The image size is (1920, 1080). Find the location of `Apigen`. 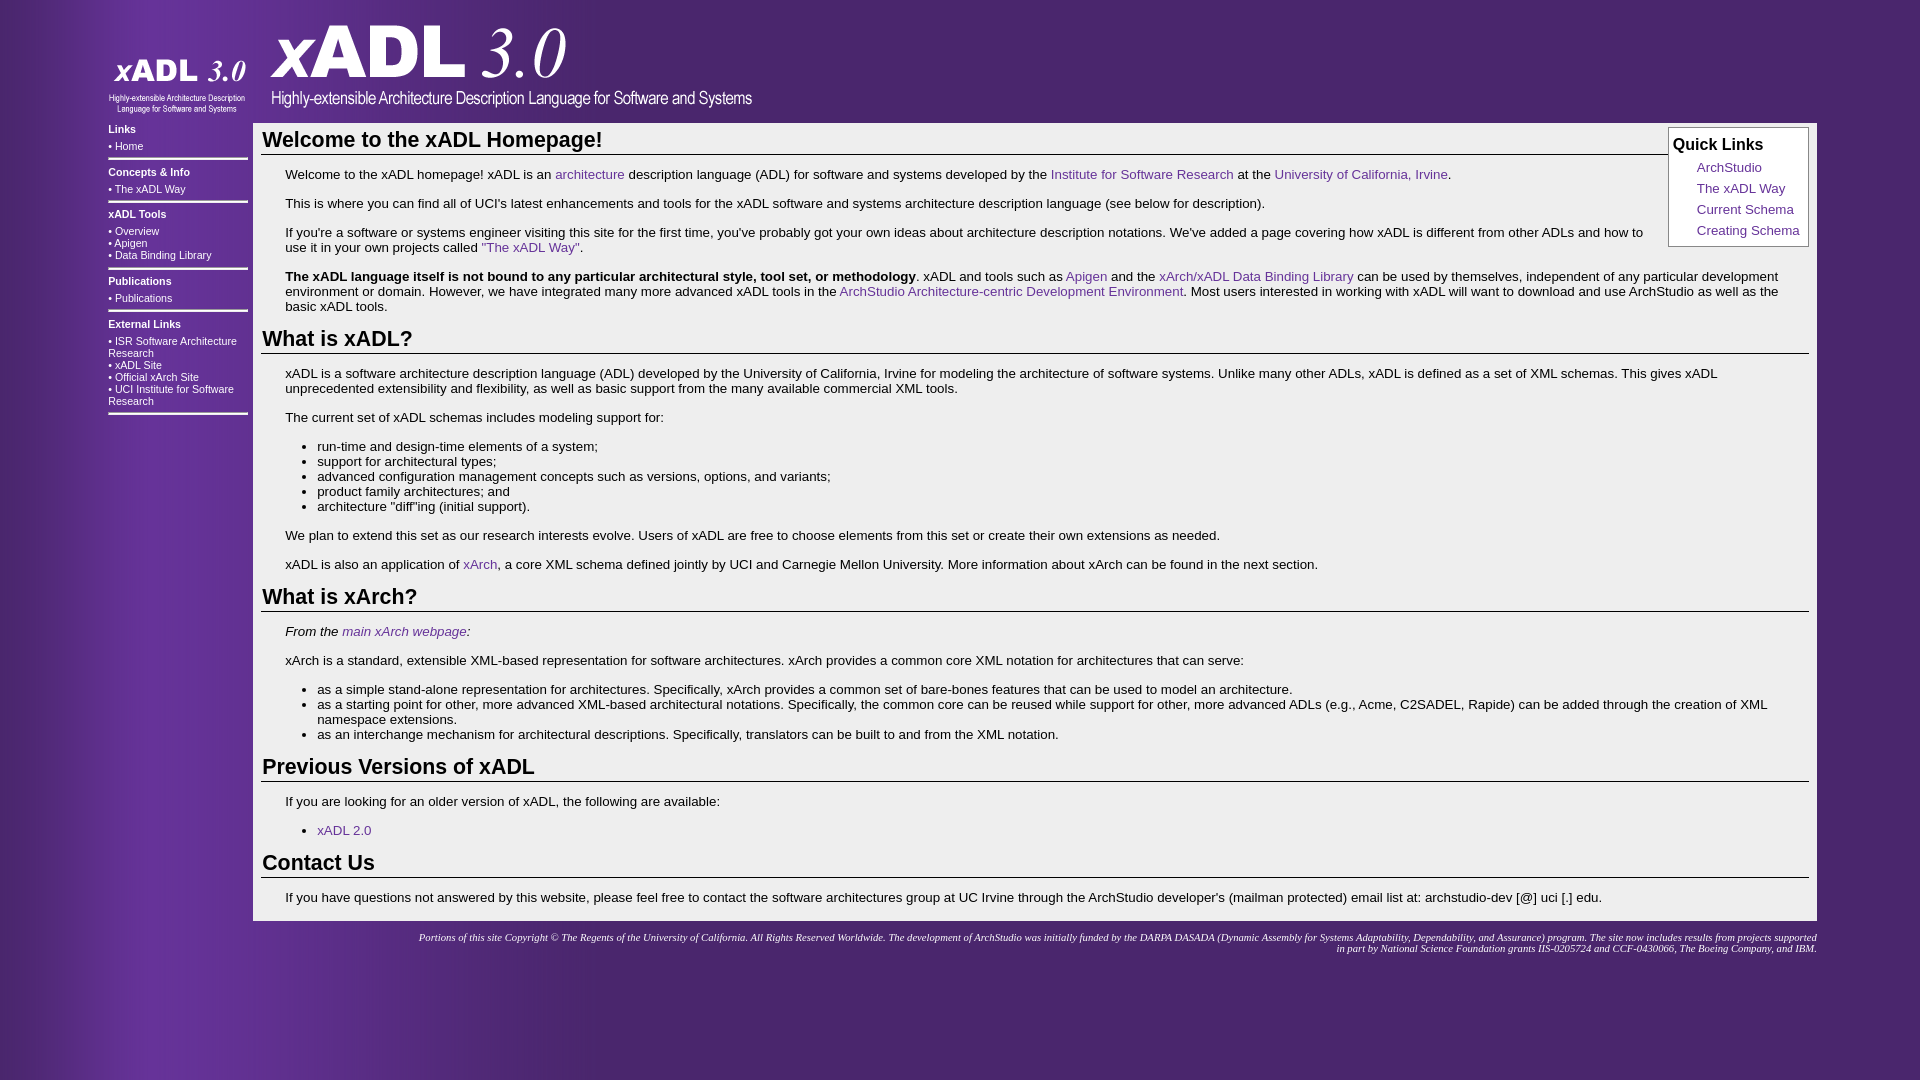

Apigen is located at coordinates (1086, 276).